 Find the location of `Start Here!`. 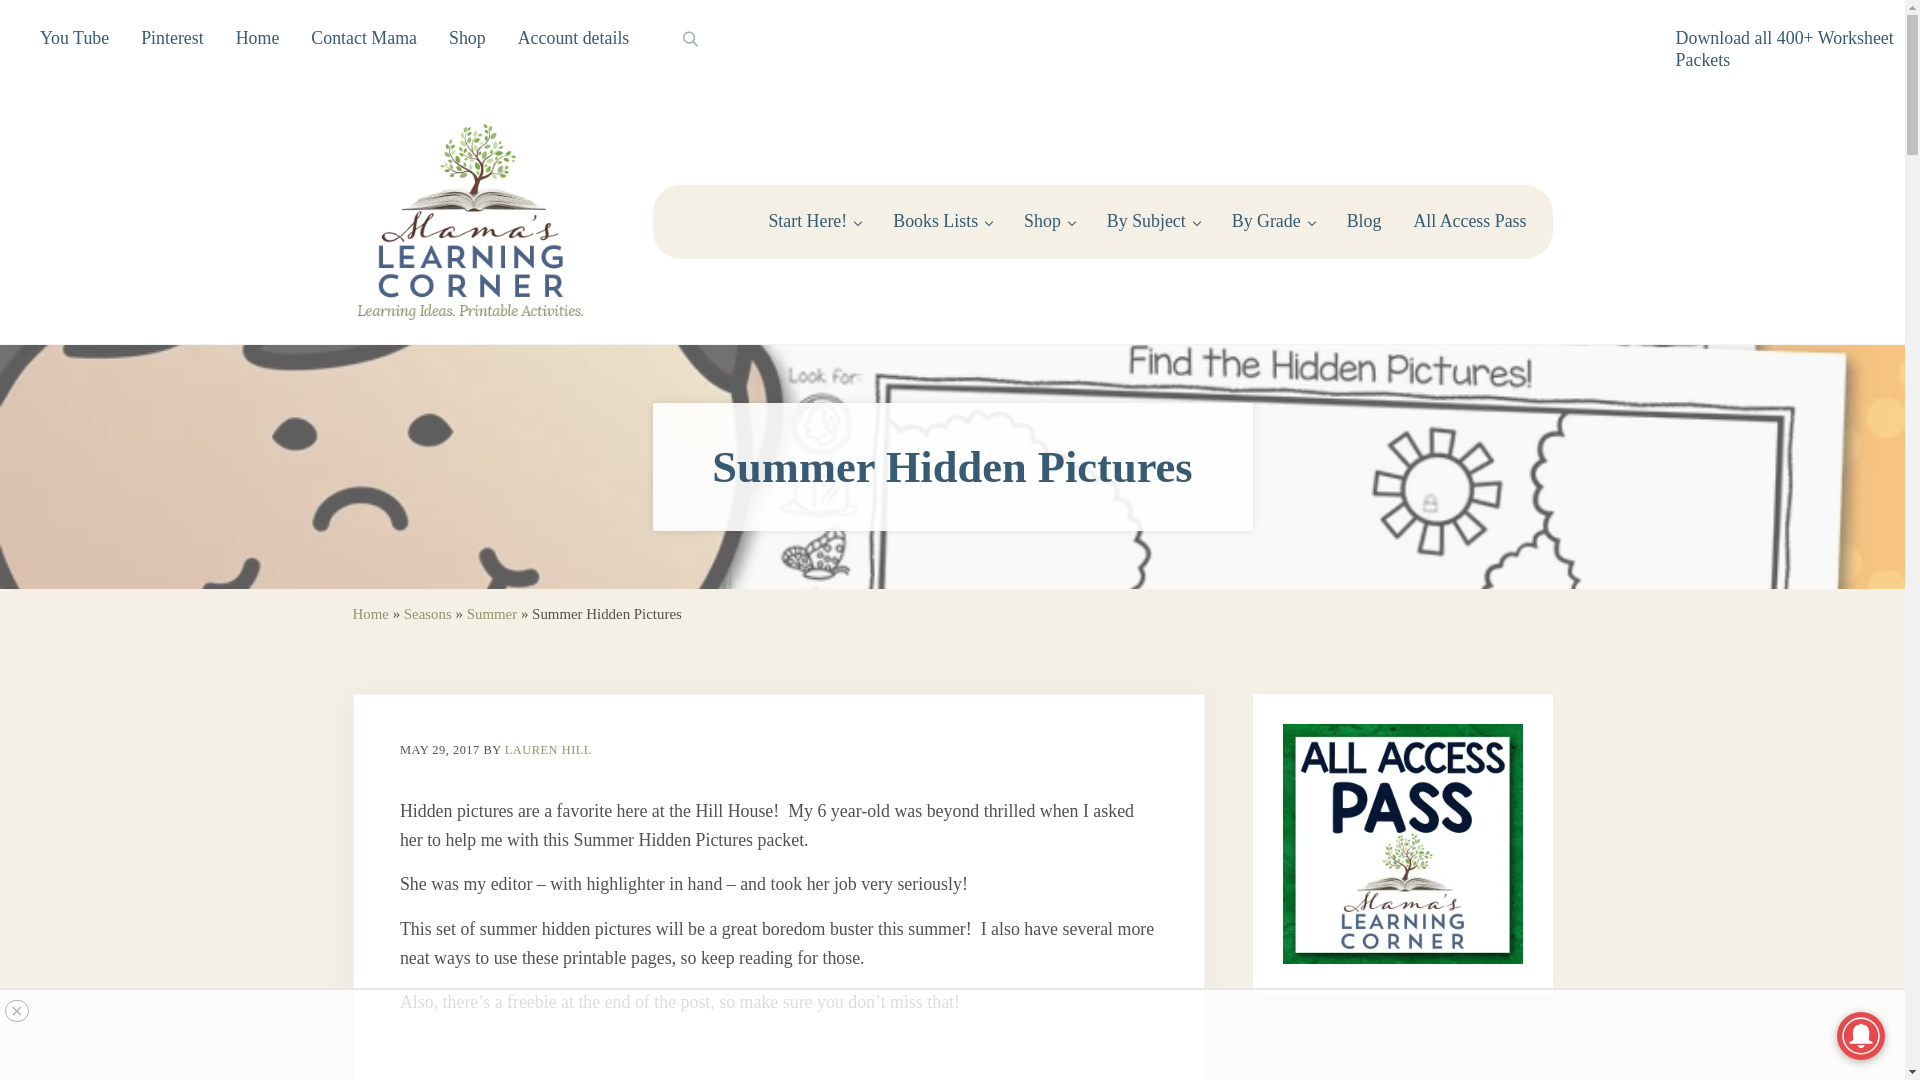

Start Here! is located at coordinates (814, 222).